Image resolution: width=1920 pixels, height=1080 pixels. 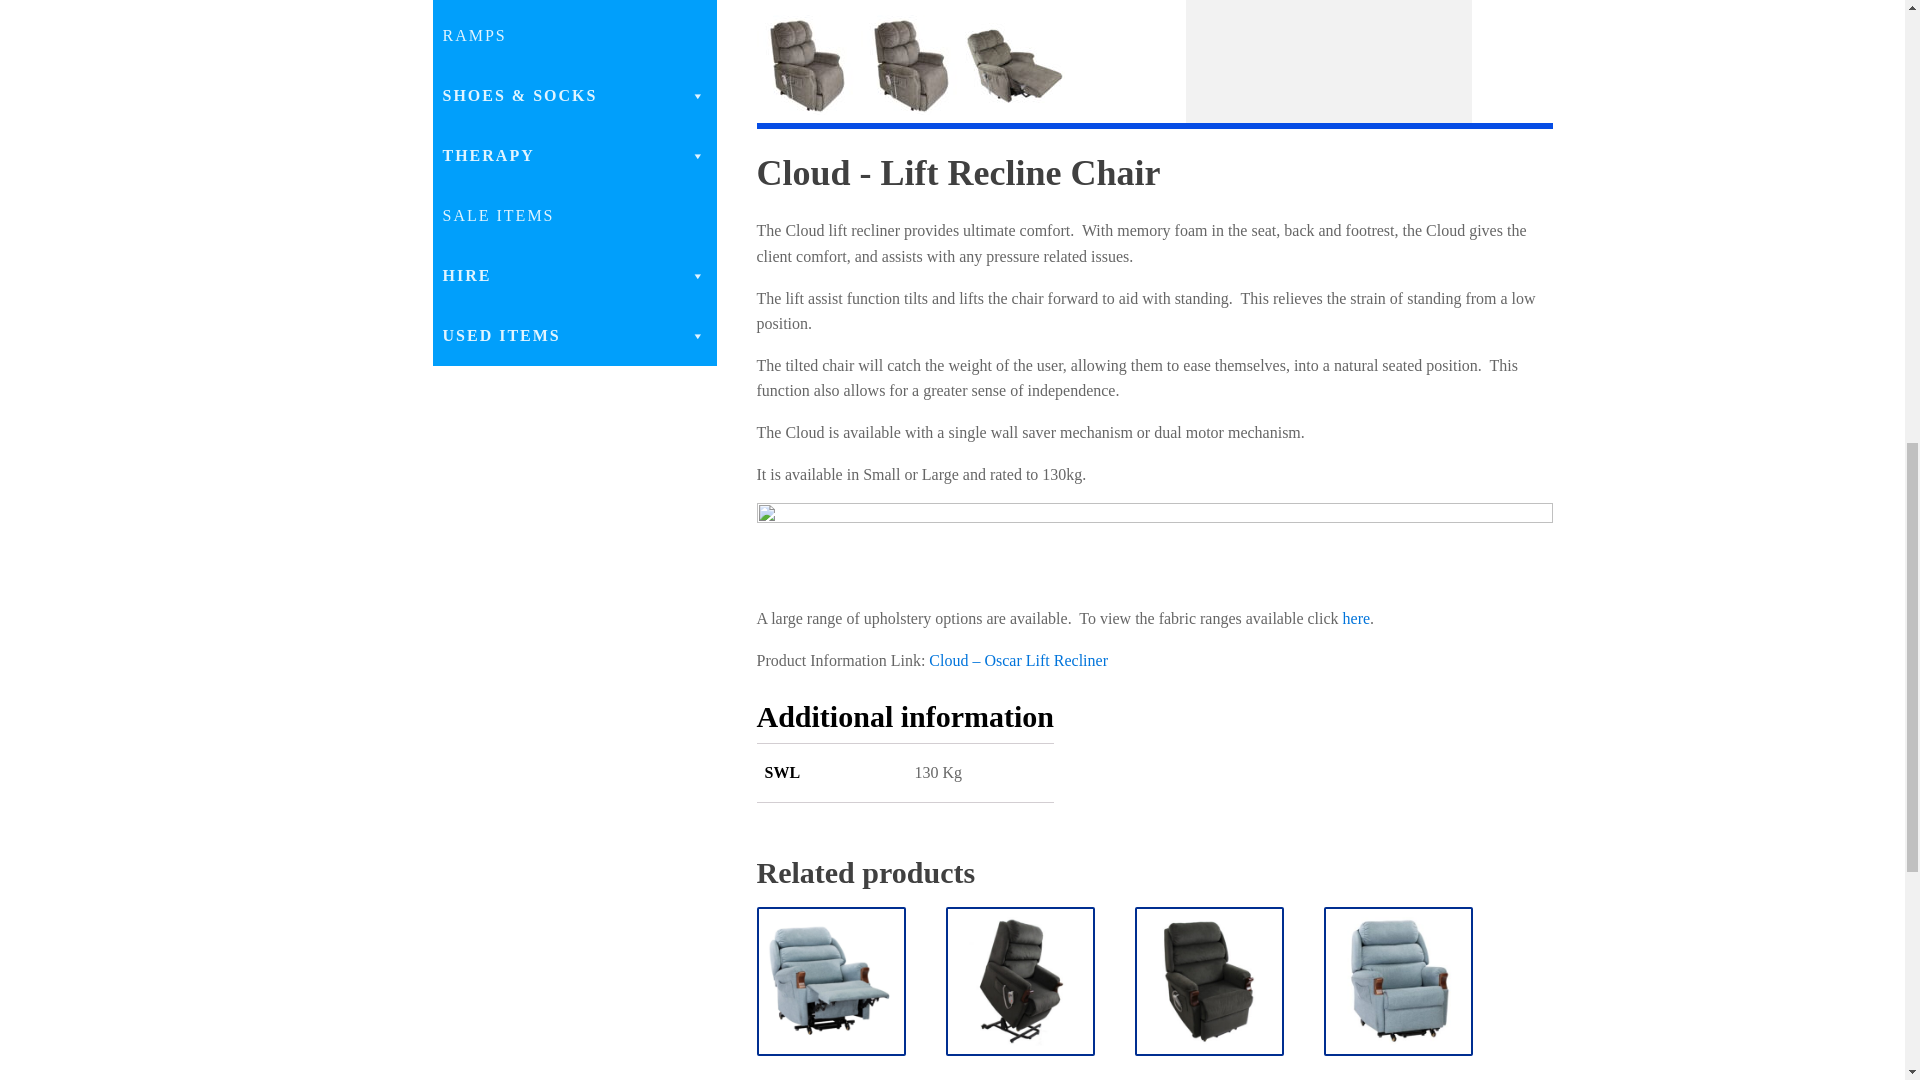 I want to click on Cloud-ST-G-4-1, so click(x=971, y=4).